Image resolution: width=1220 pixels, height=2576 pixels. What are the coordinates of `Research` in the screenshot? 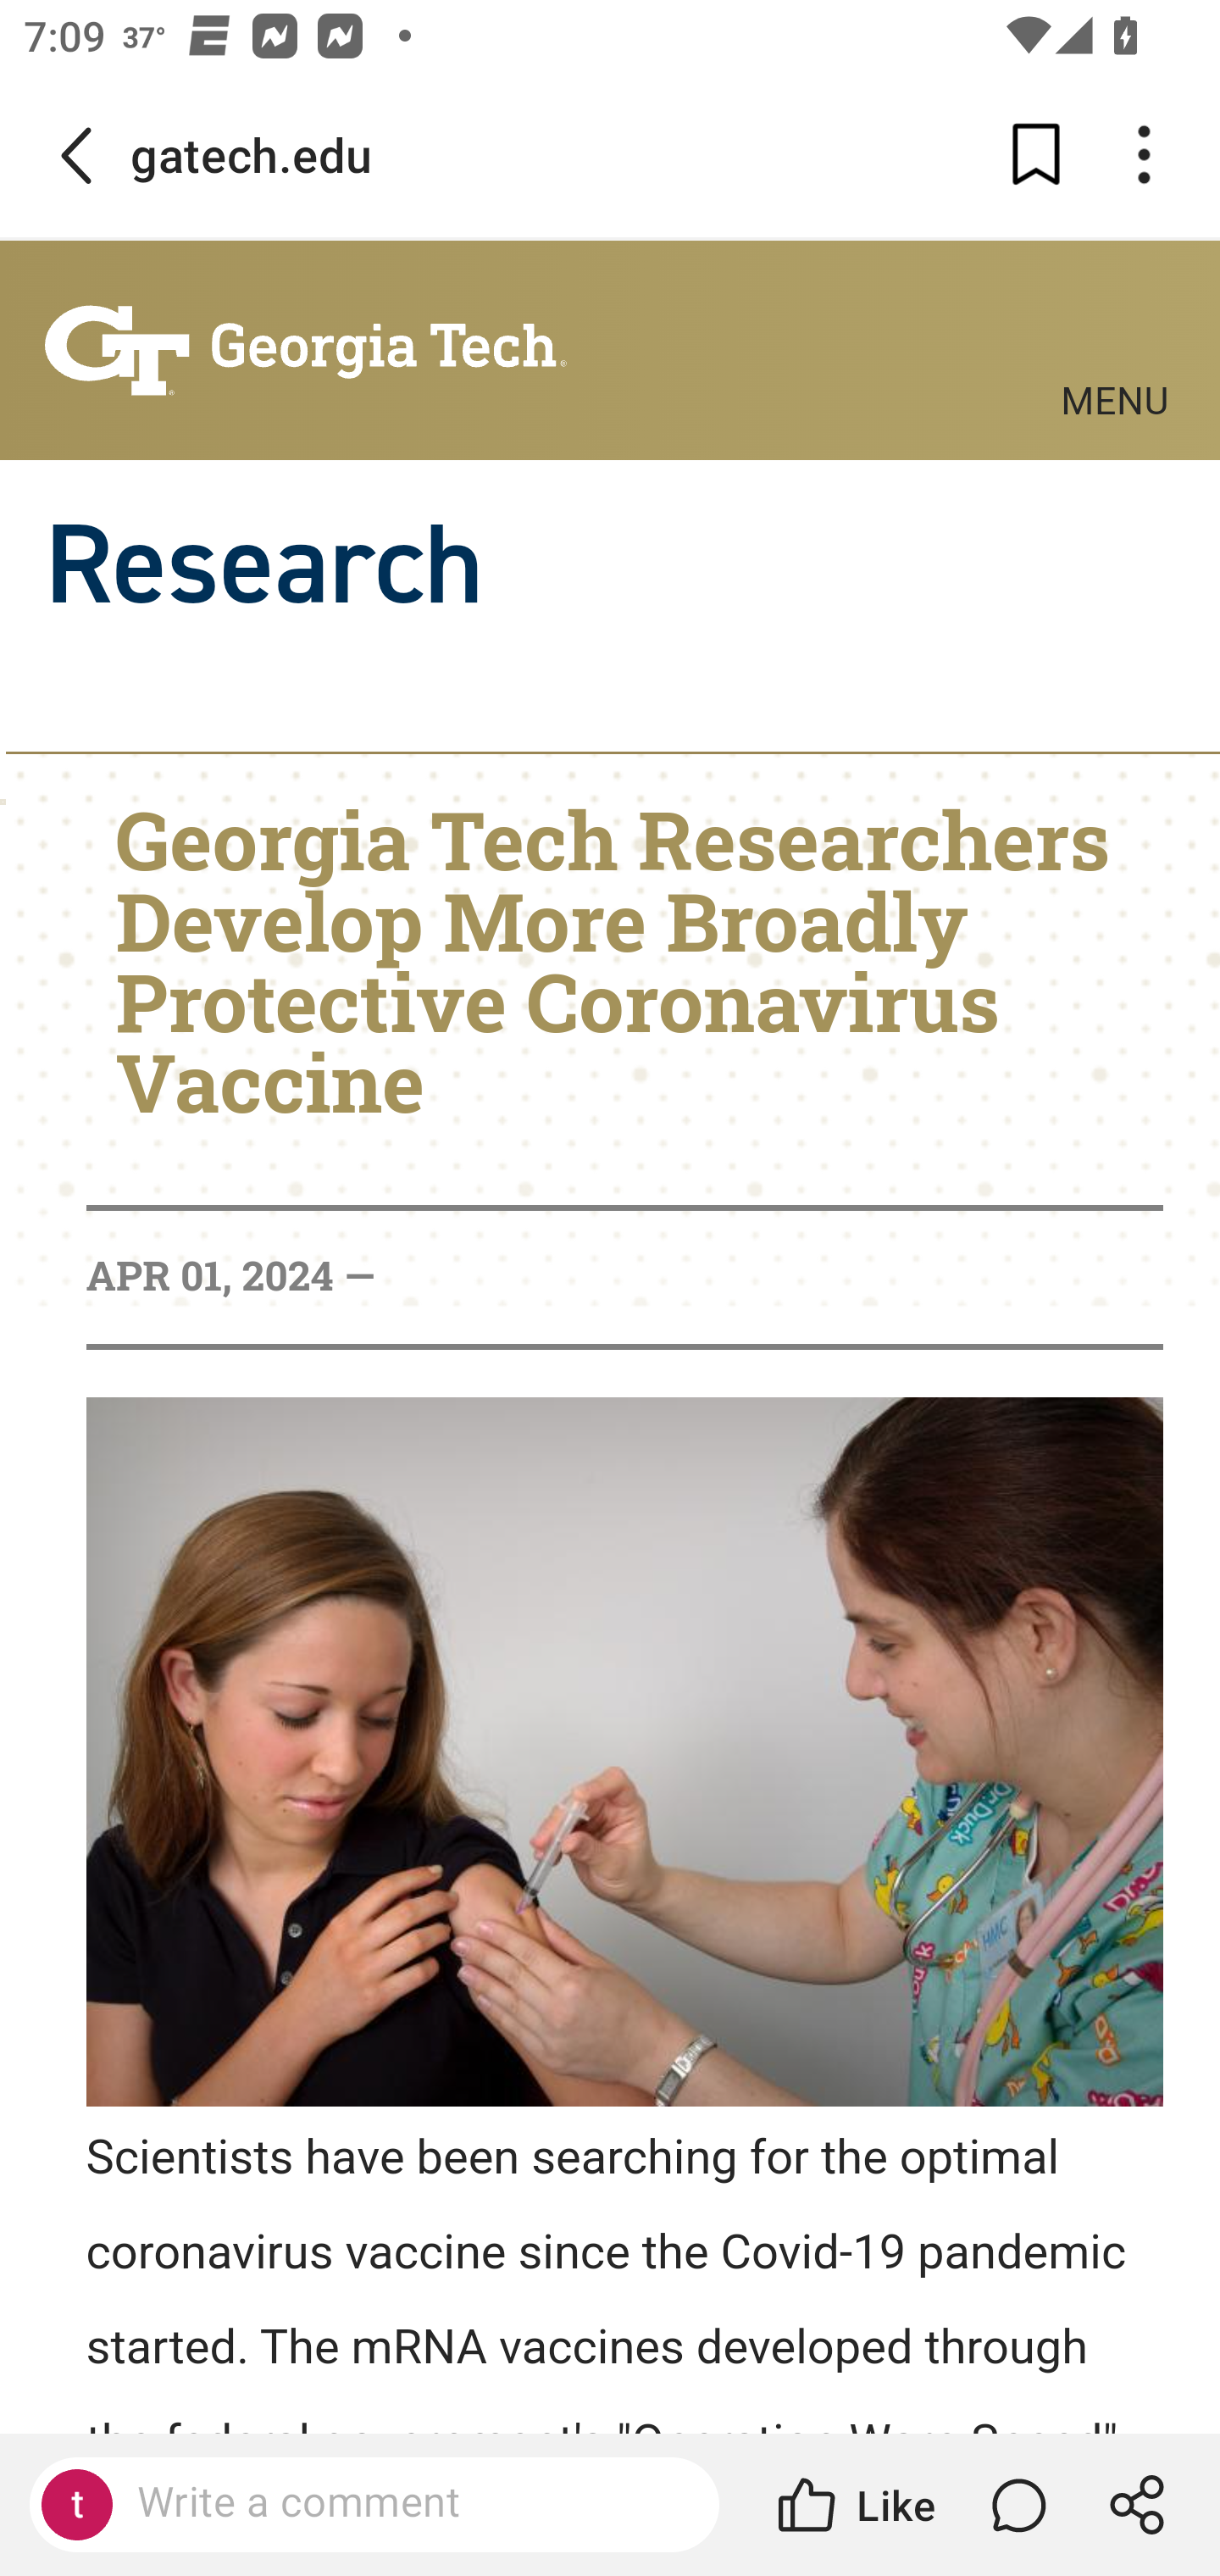 It's located at (263, 564).